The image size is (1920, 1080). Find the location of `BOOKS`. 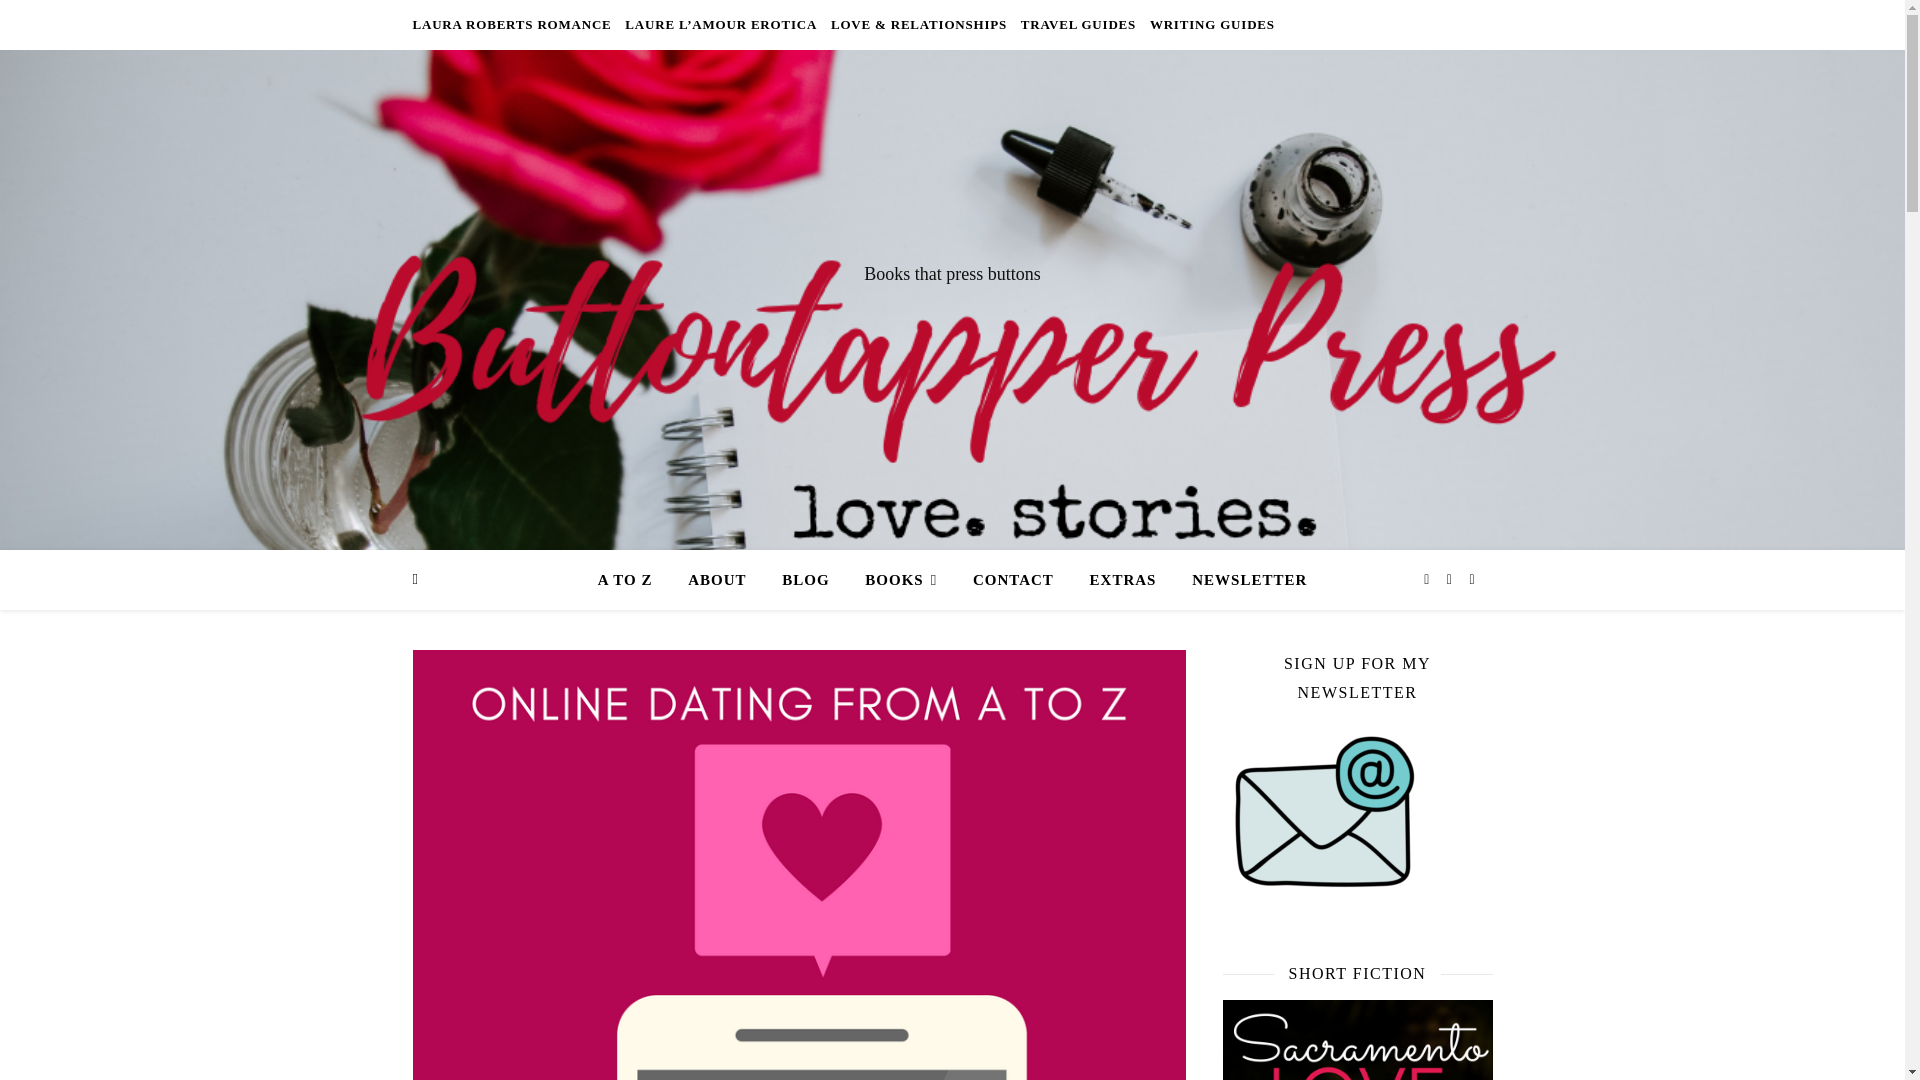

BOOKS is located at coordinates (900, 580).